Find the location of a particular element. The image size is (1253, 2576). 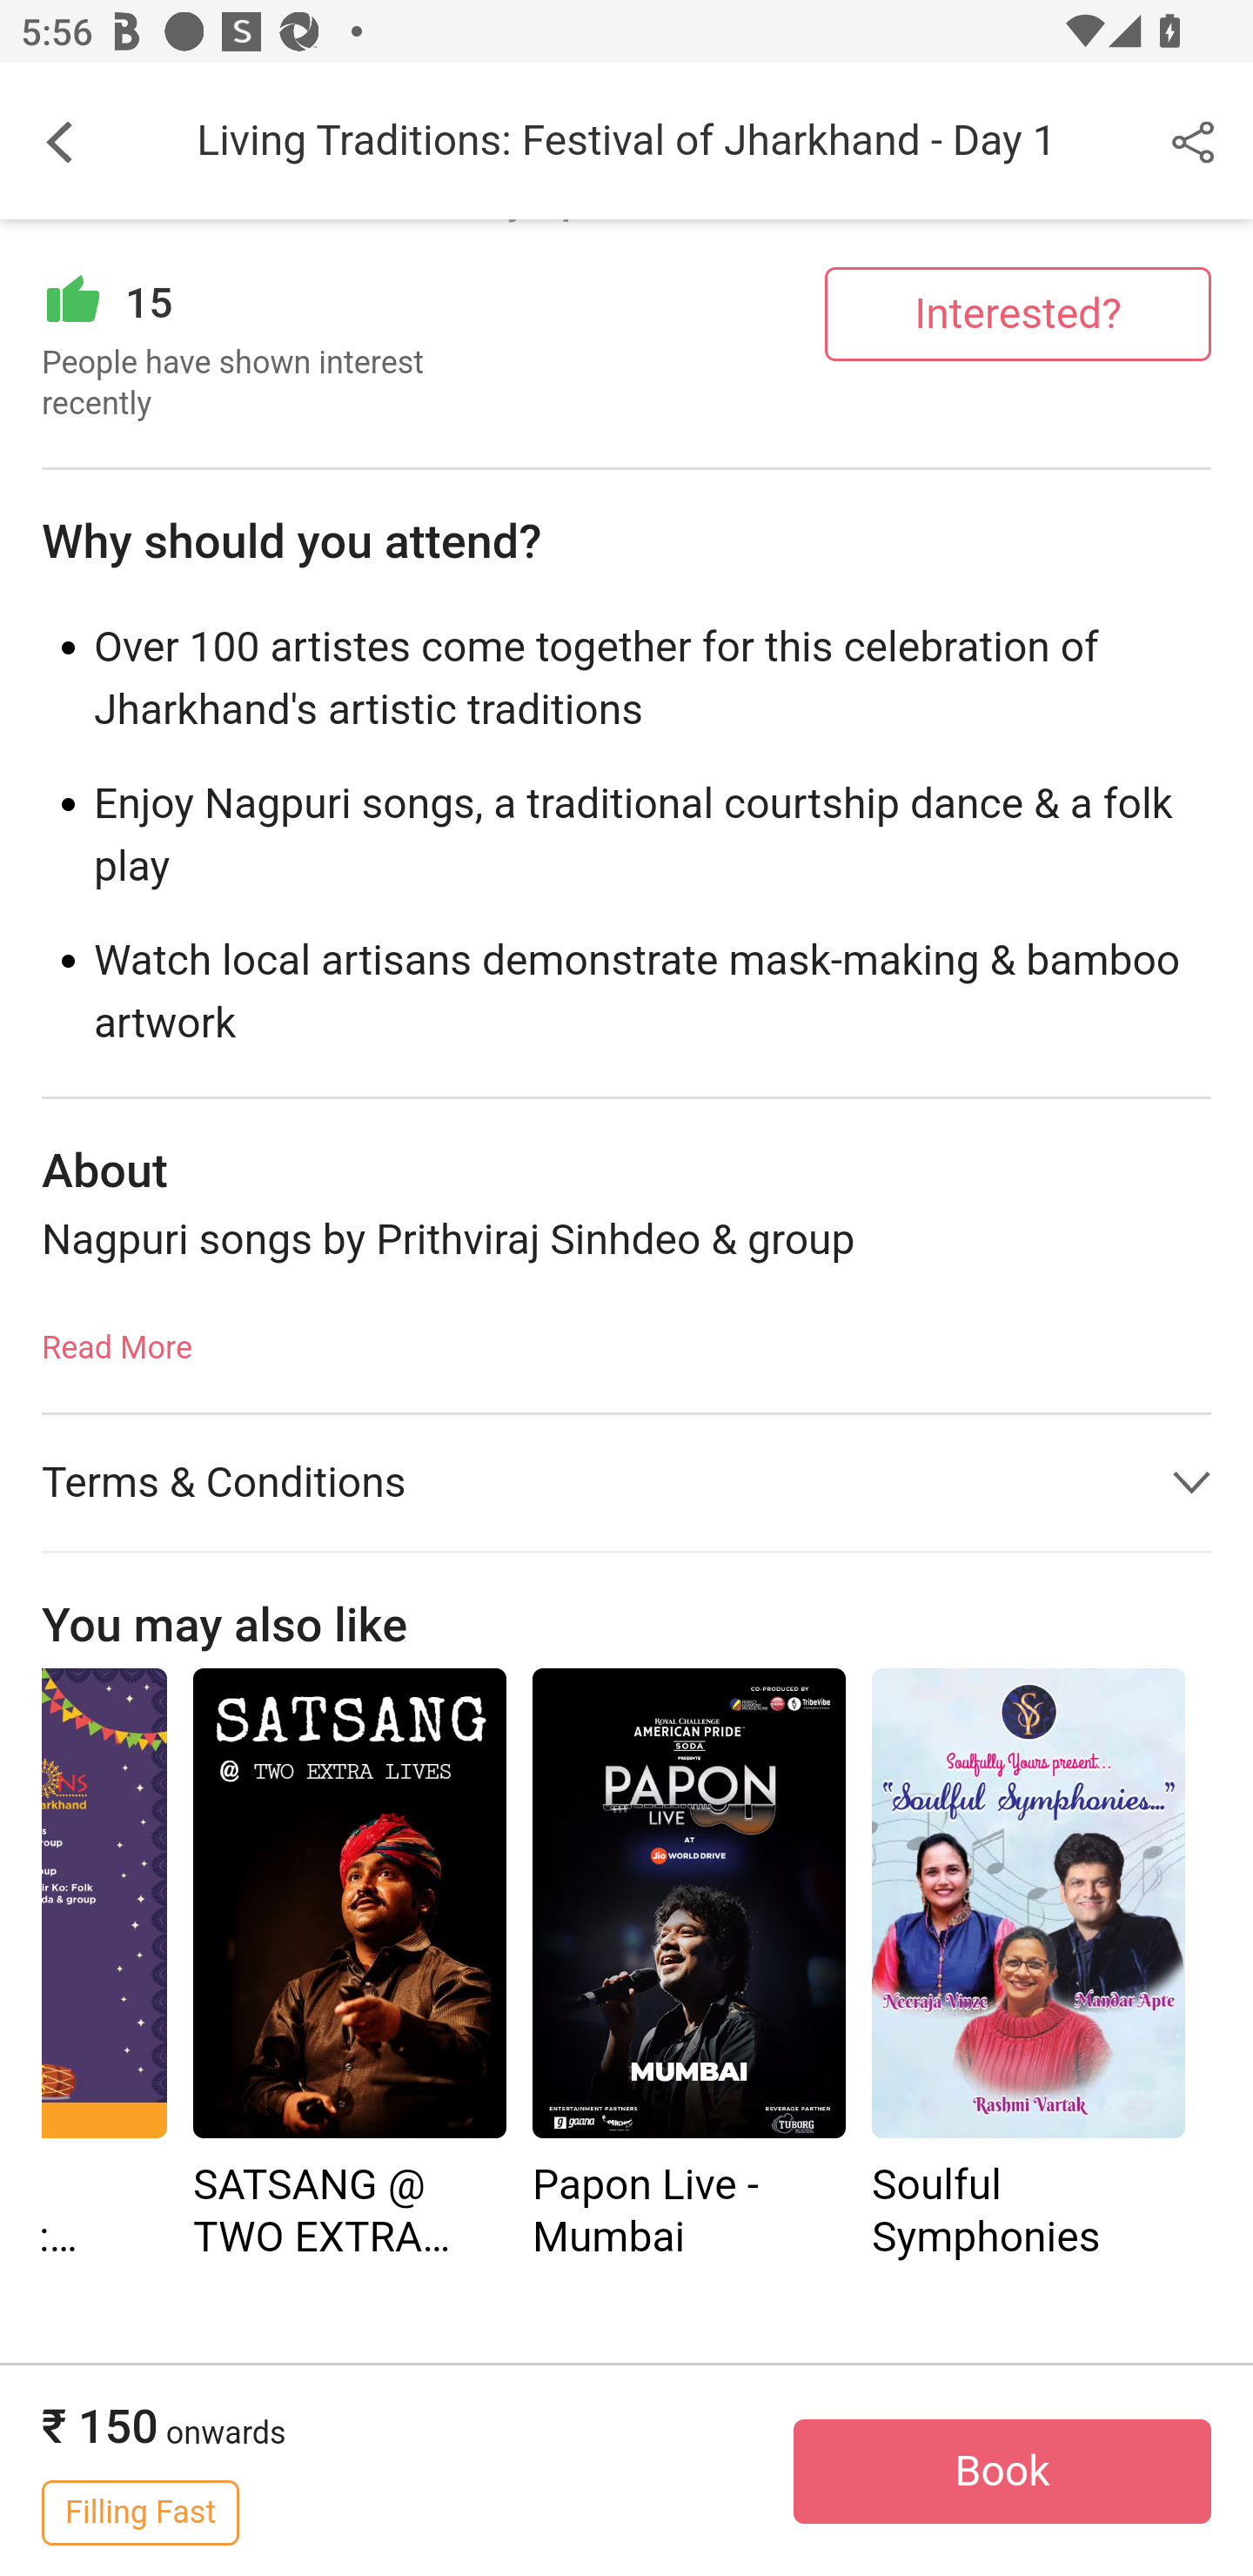

Read More is located at coordinates (117, 1338).